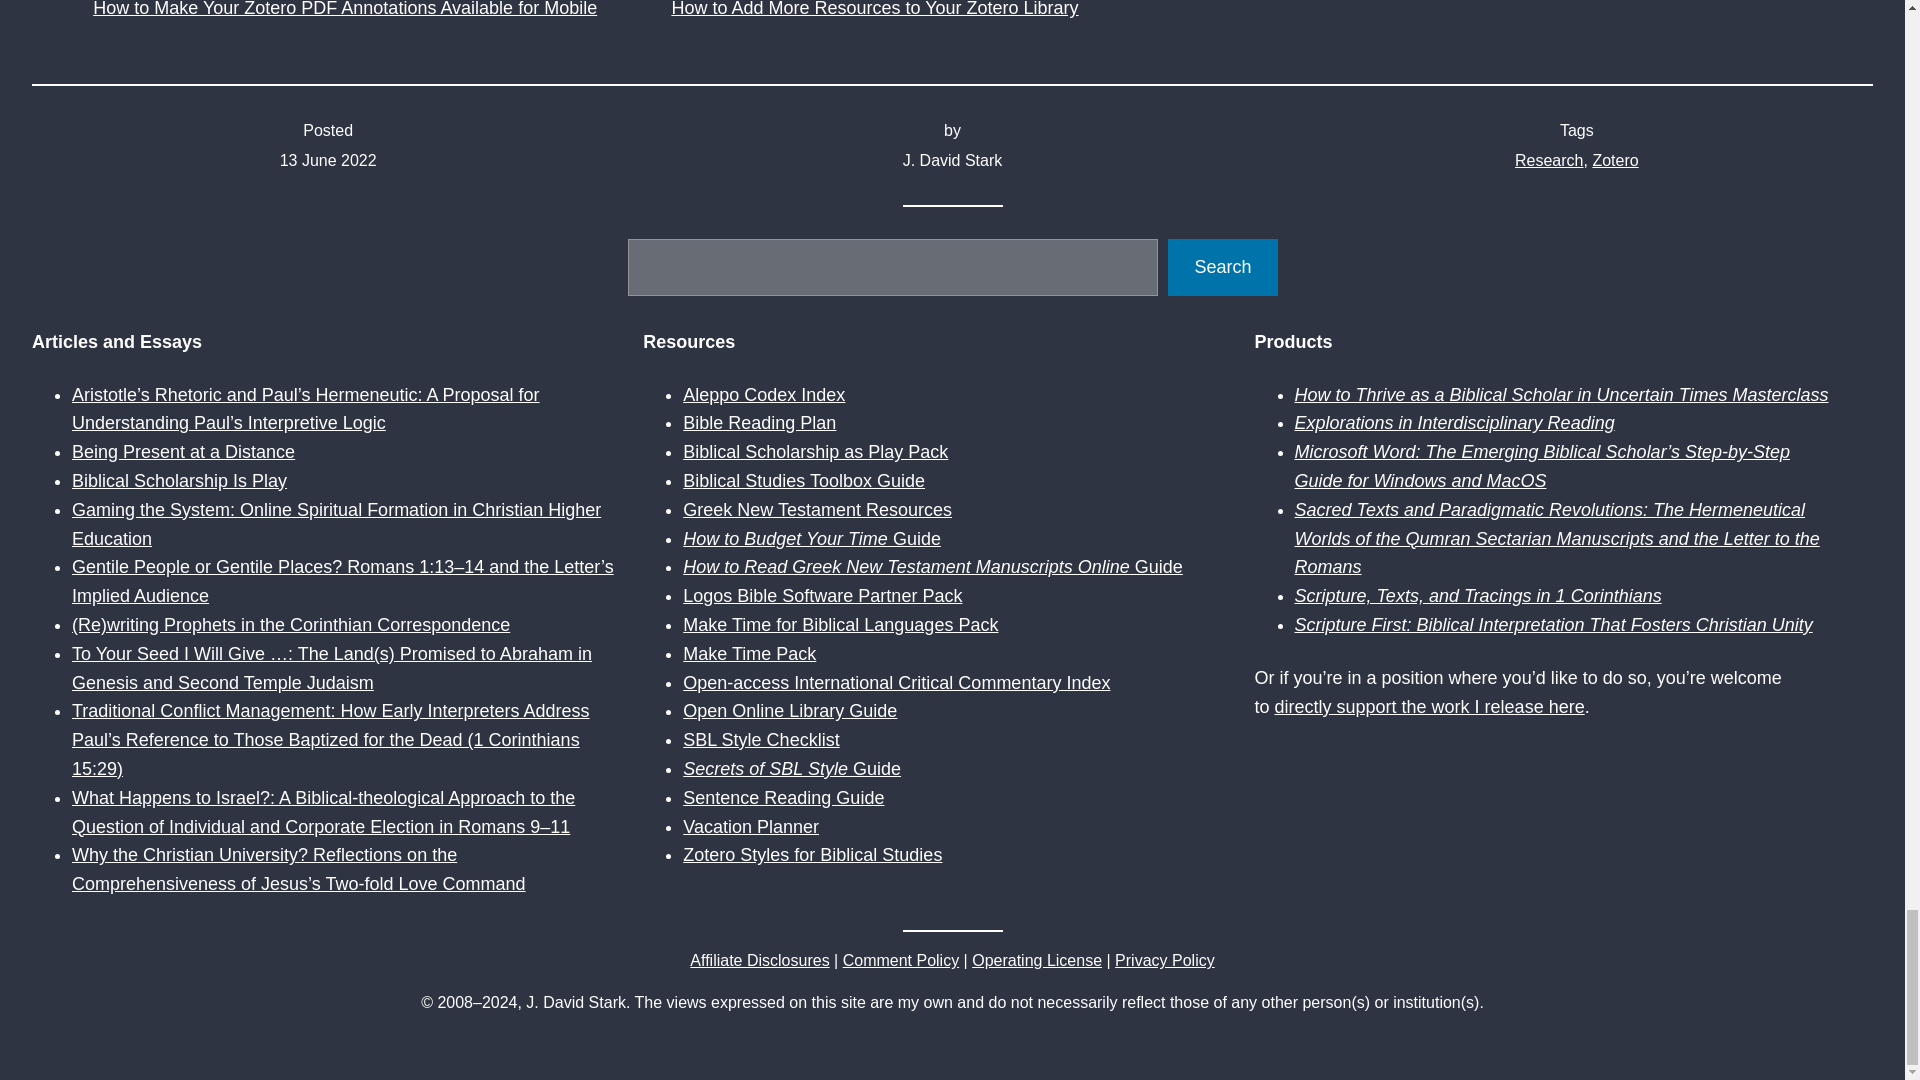  Describe the element at coordinates (1614, 160) in the screenshot. I see `Zotero` at that location.